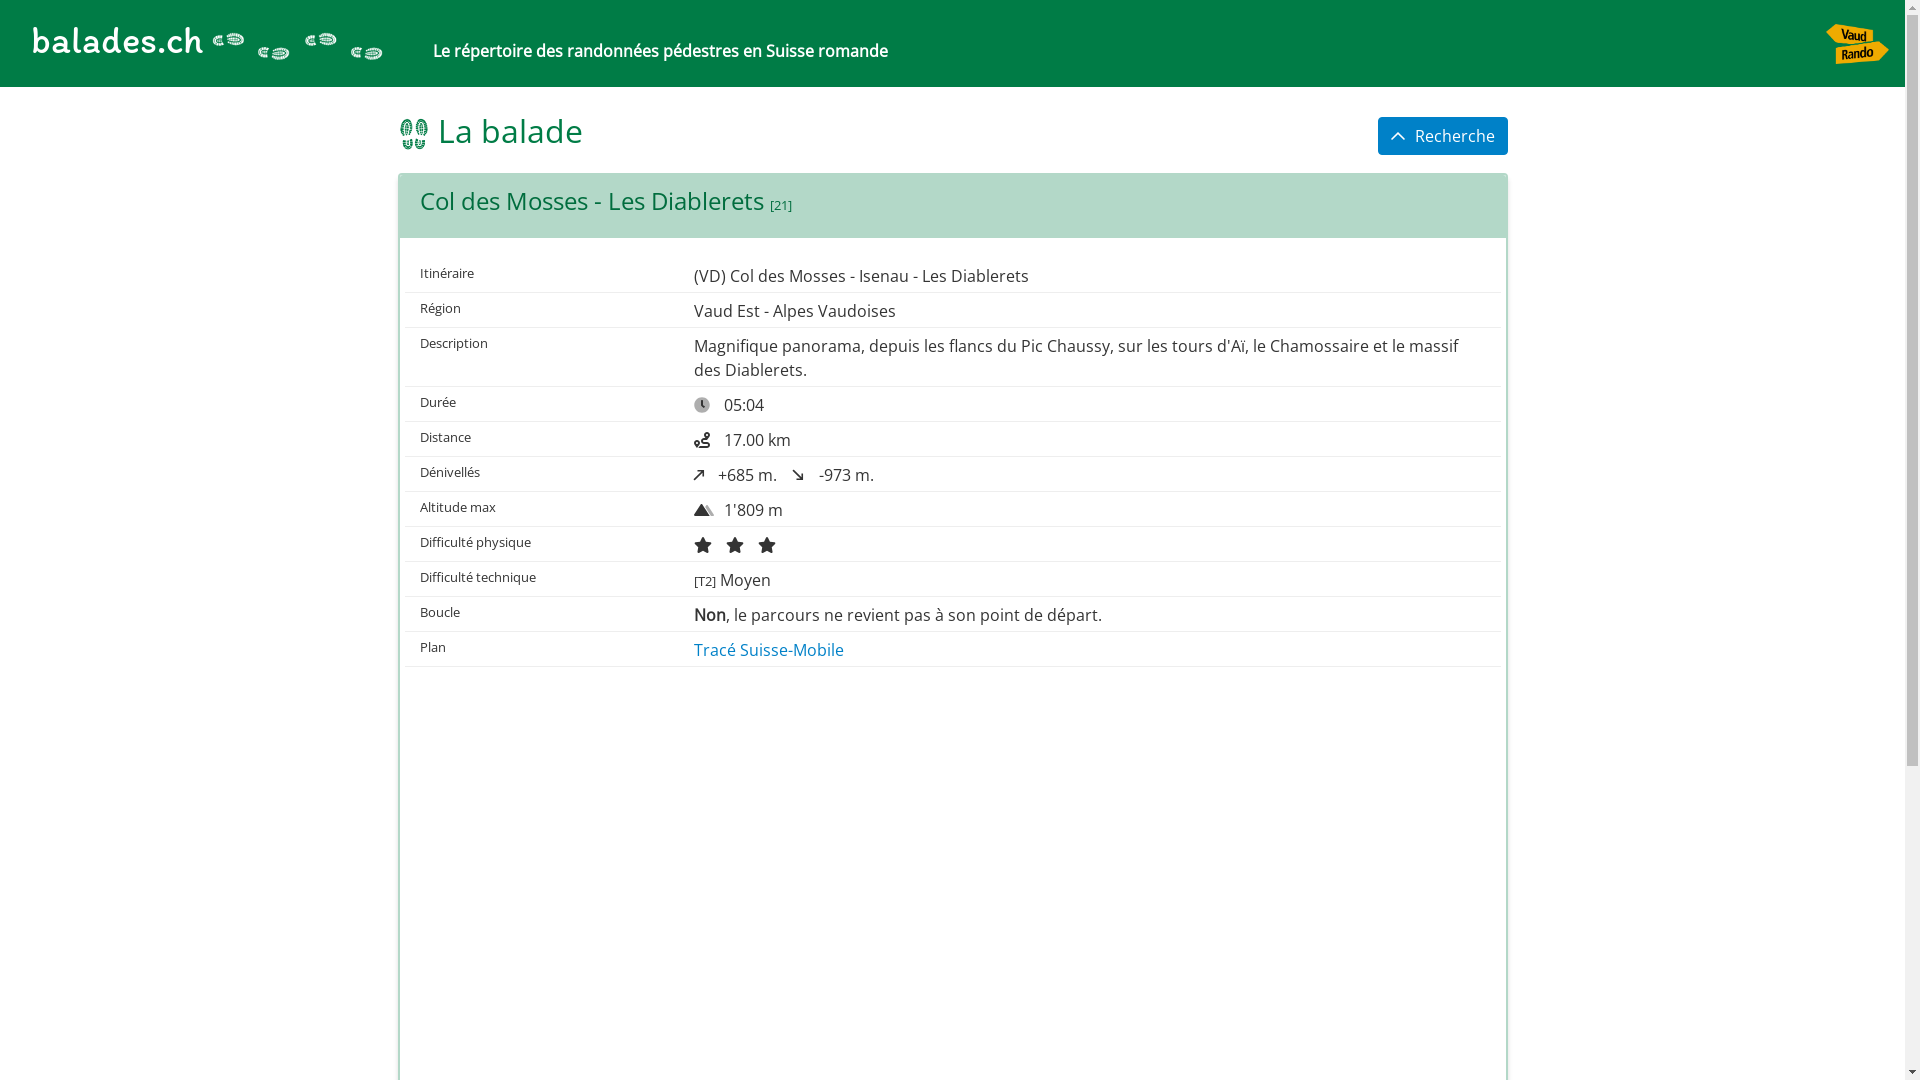  What do you see at coordinates (298, 44) in the screenshot?
I see `Association Vaud Rando` at bounding box center [298, 44].